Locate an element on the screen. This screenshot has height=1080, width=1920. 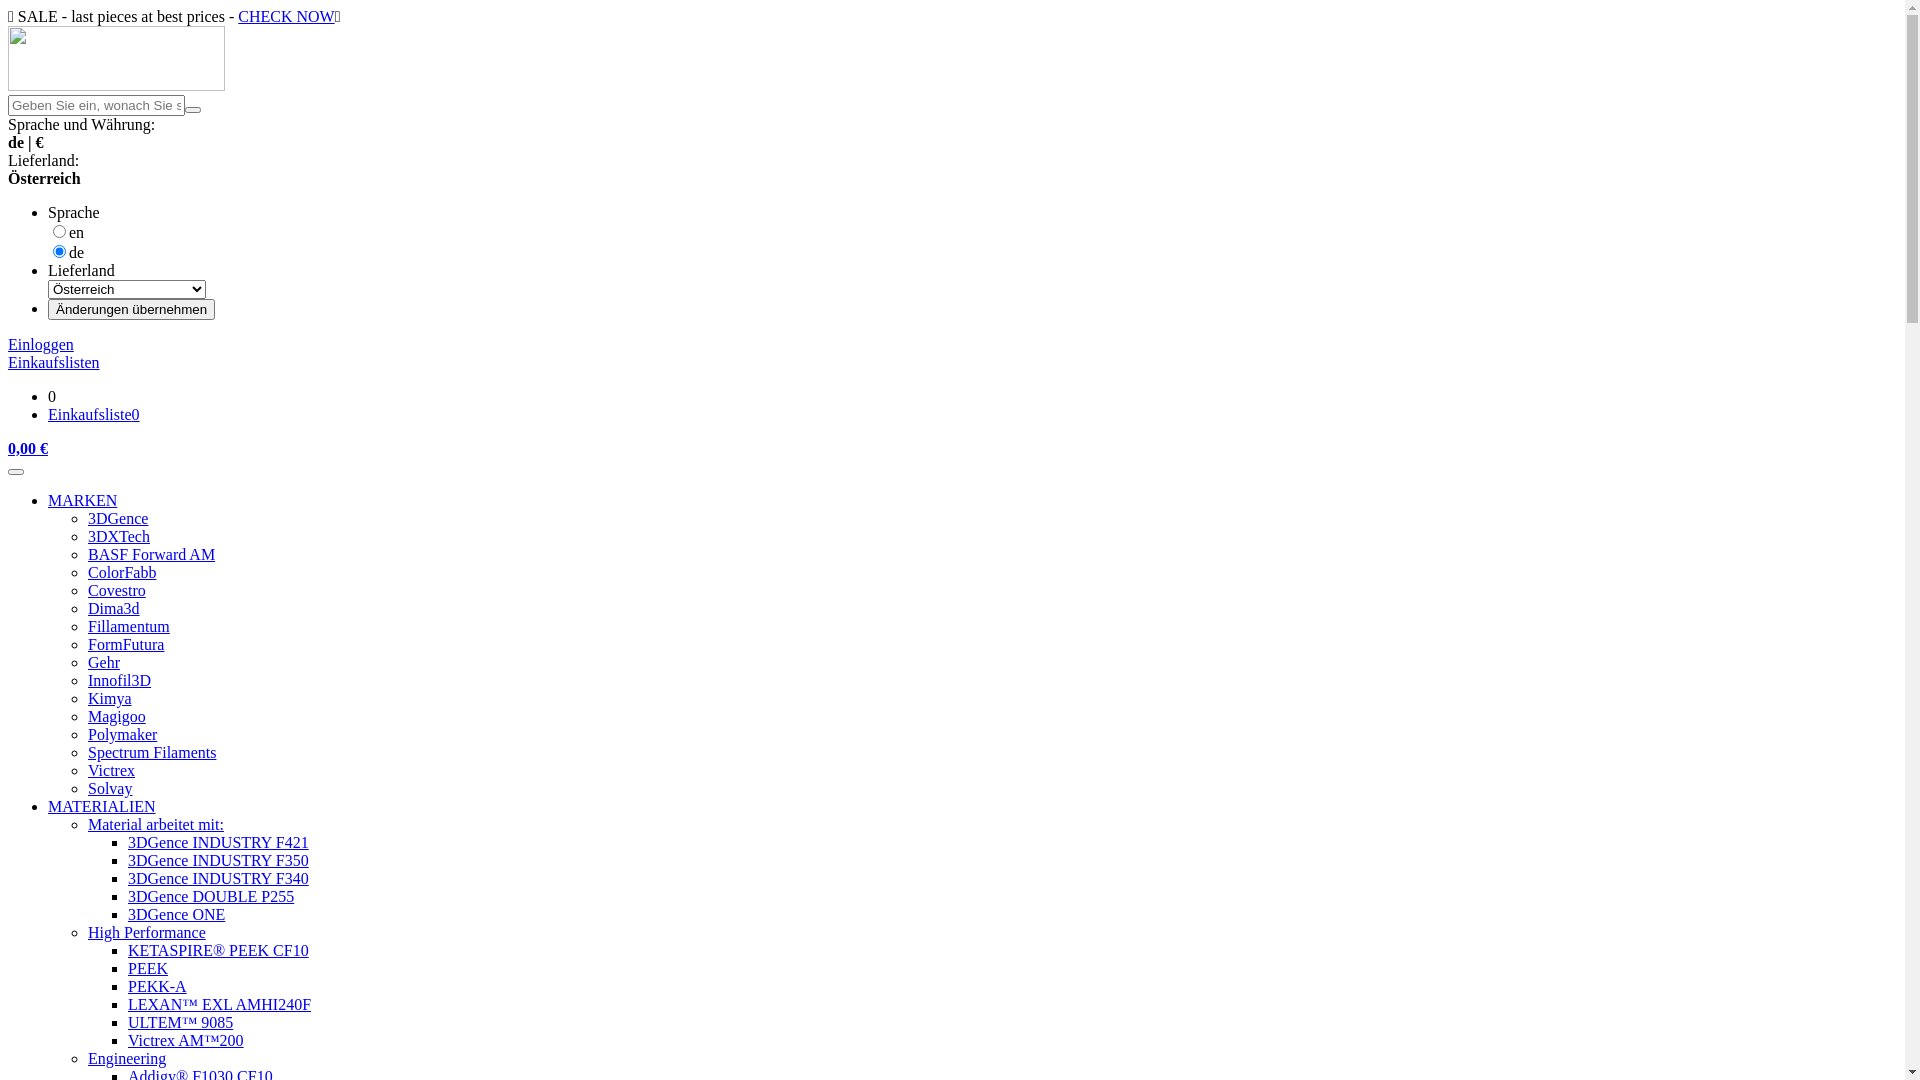
Polymaker is located at coordinates (122, 734).